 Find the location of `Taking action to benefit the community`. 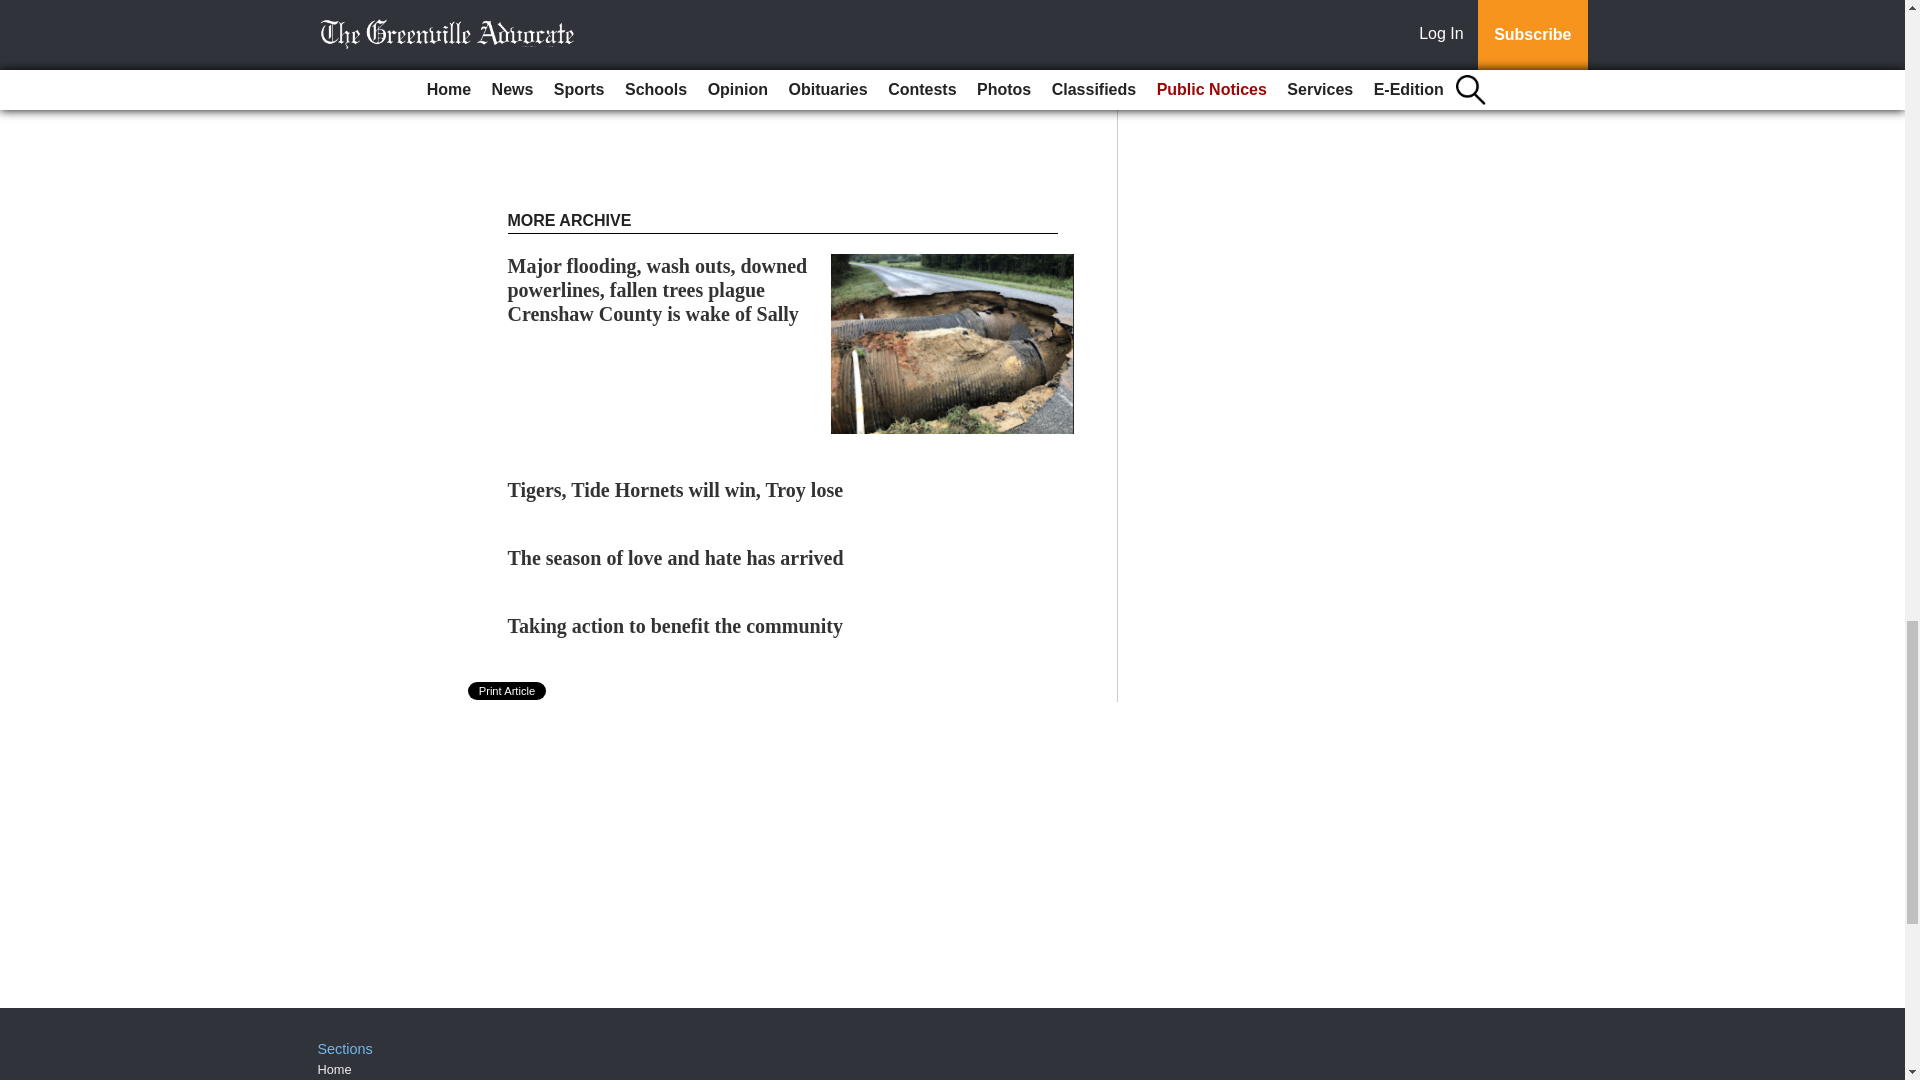

Taking action to benefit the community is located at coordinates (675, 626).